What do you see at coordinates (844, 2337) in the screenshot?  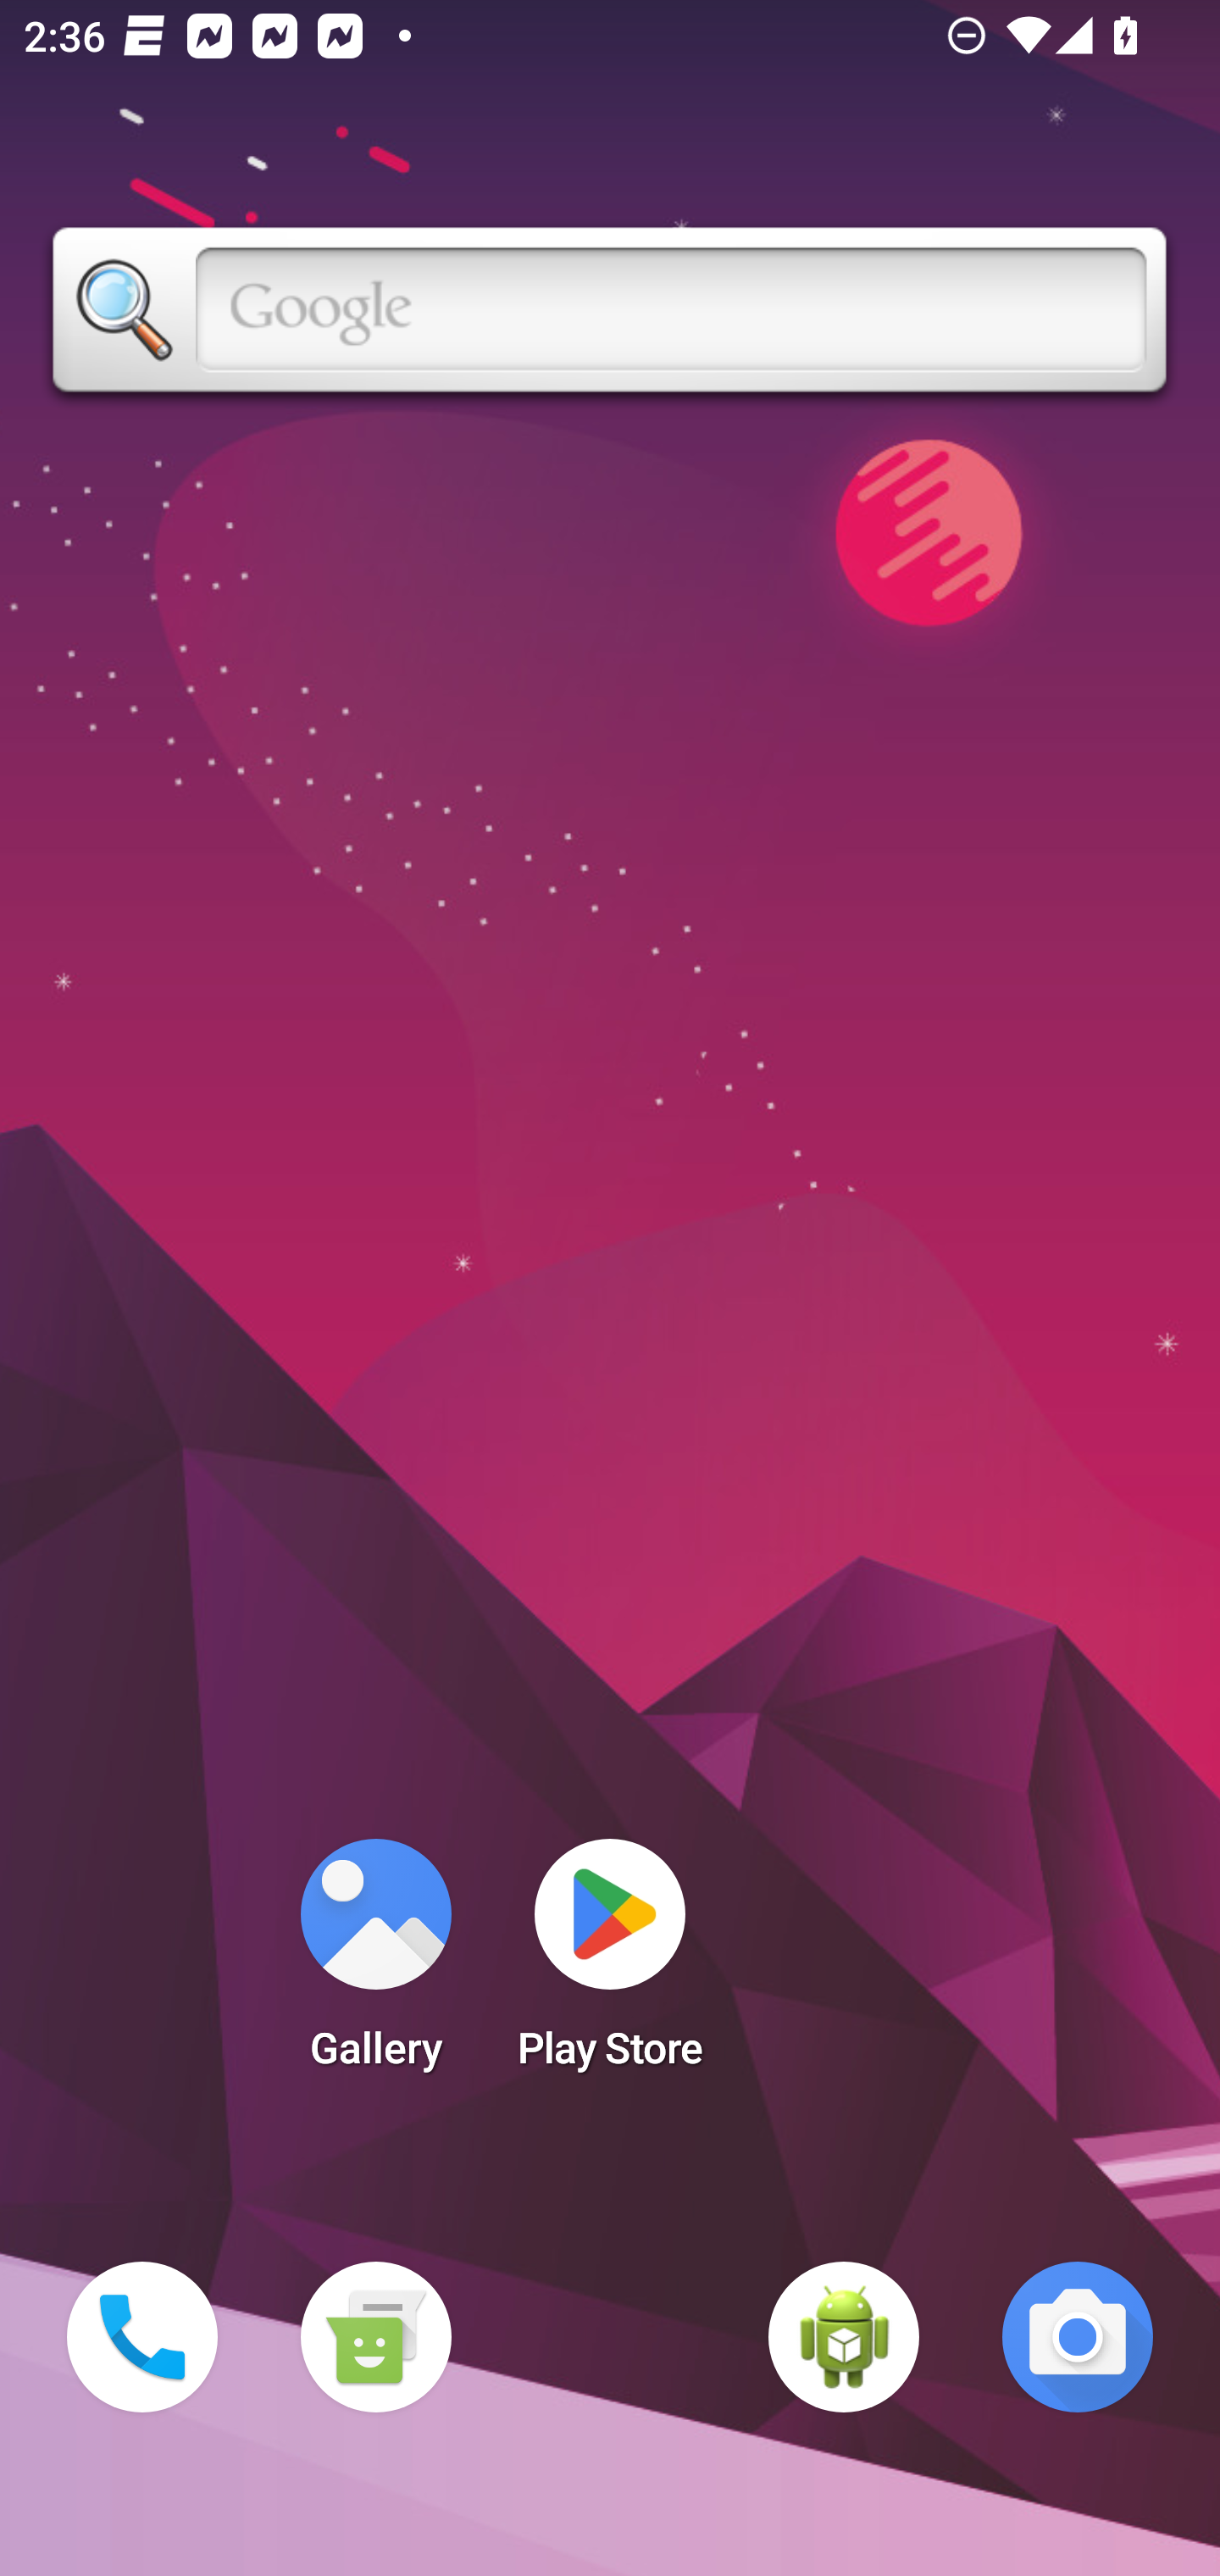 I see `WebView Browser Tester` at bounding box center [844, 2337].